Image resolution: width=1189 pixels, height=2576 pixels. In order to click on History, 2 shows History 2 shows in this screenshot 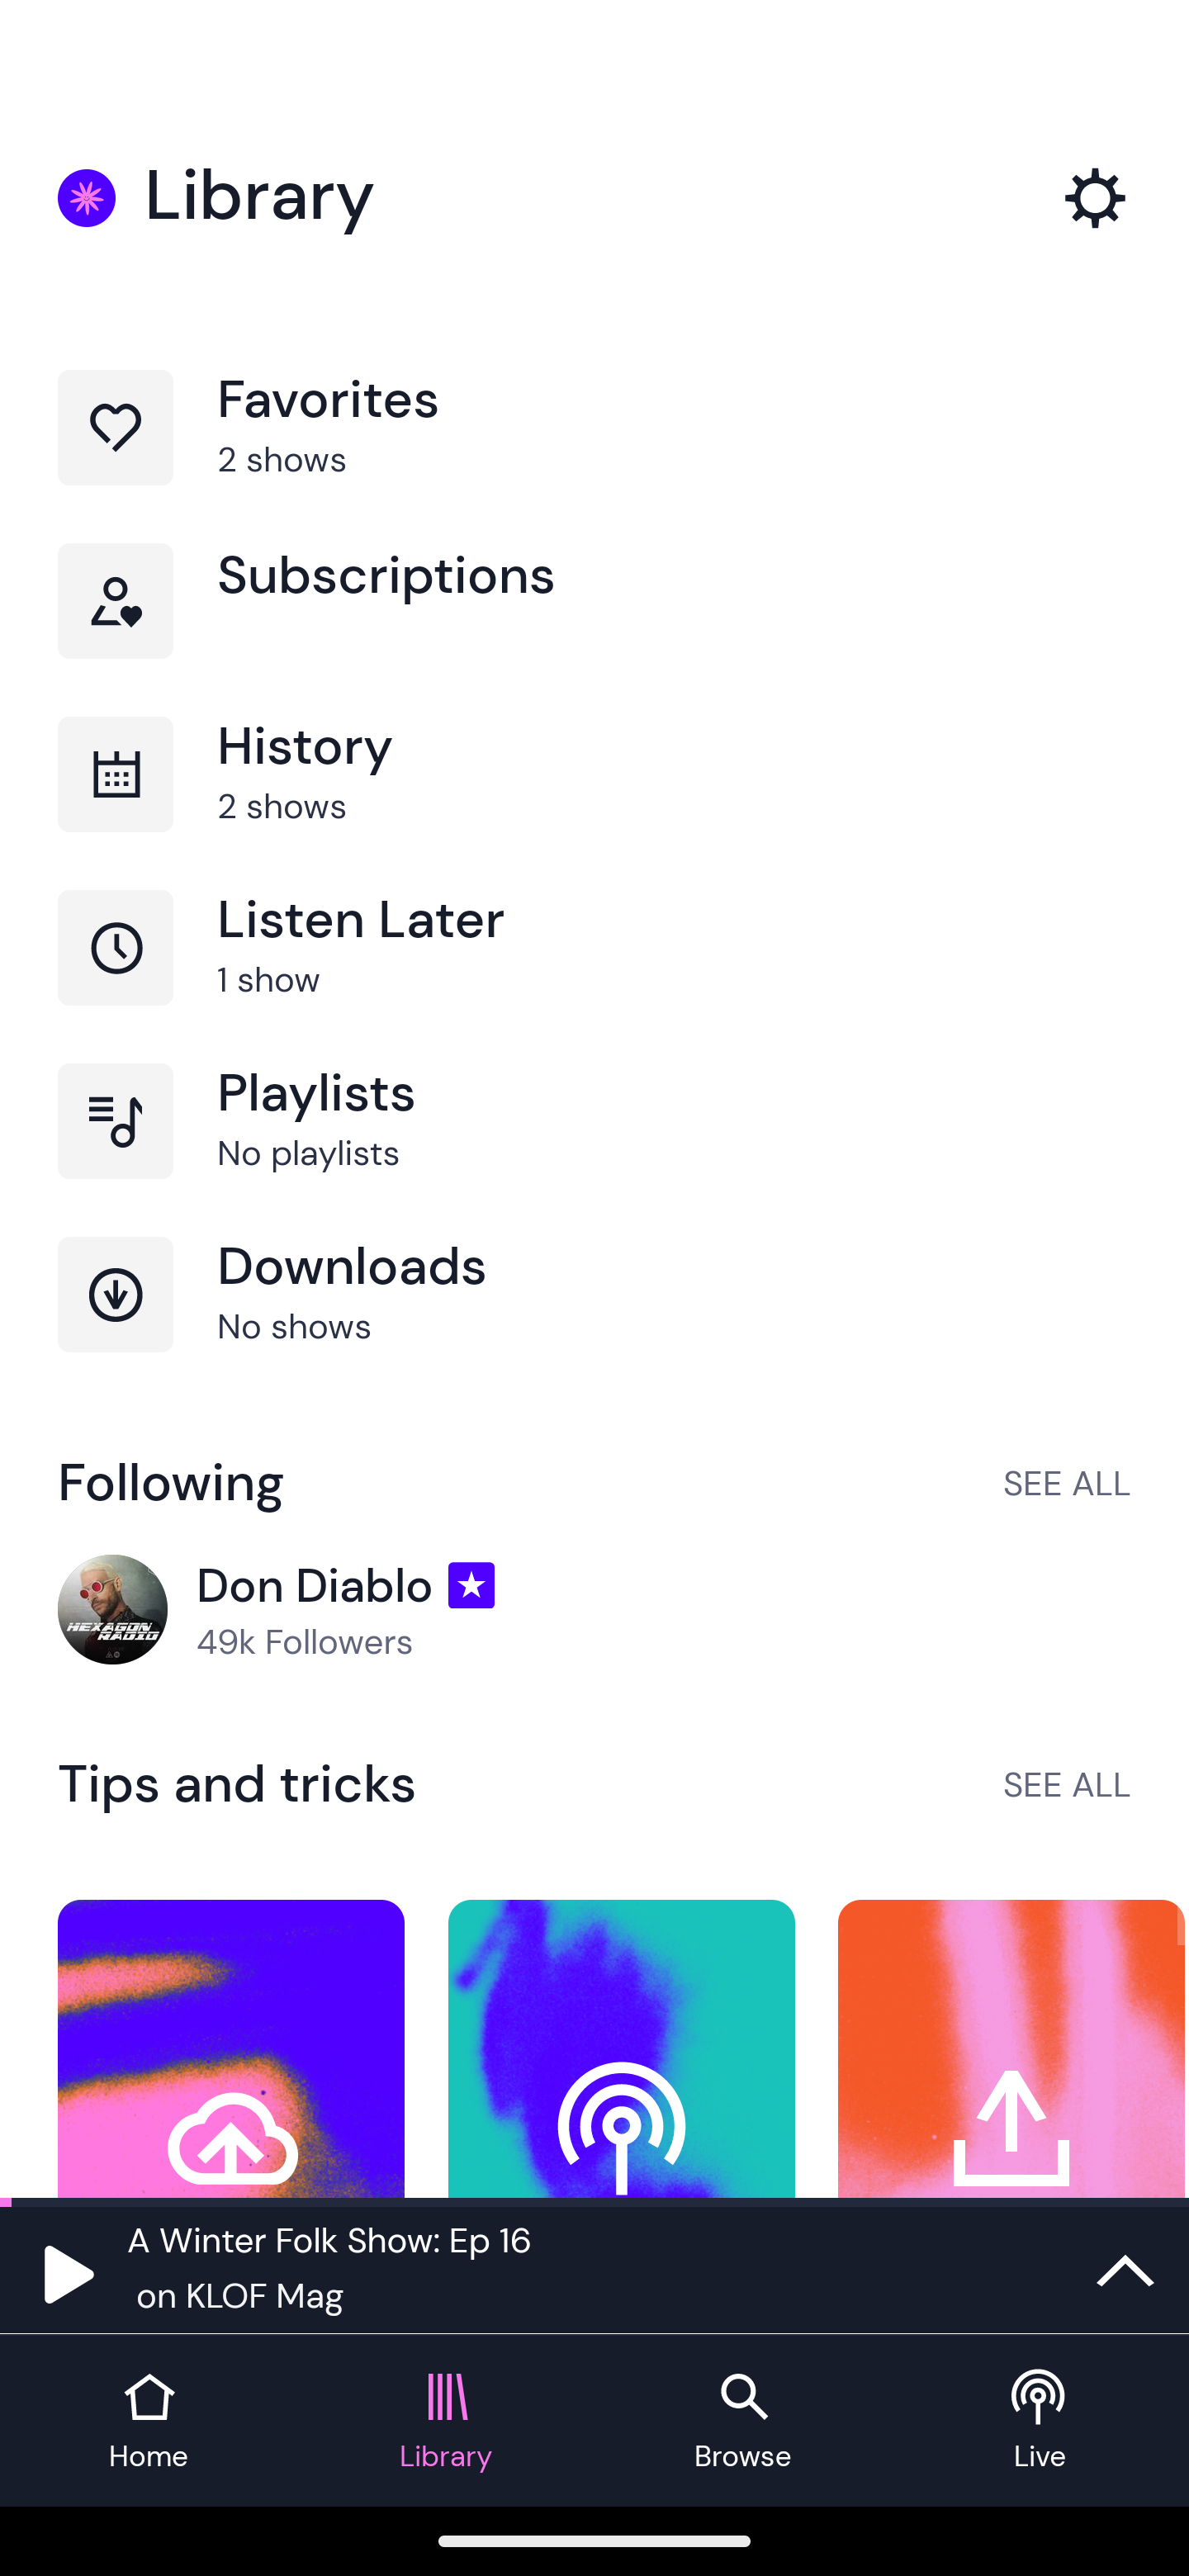, I will do `click(594, 803)`.